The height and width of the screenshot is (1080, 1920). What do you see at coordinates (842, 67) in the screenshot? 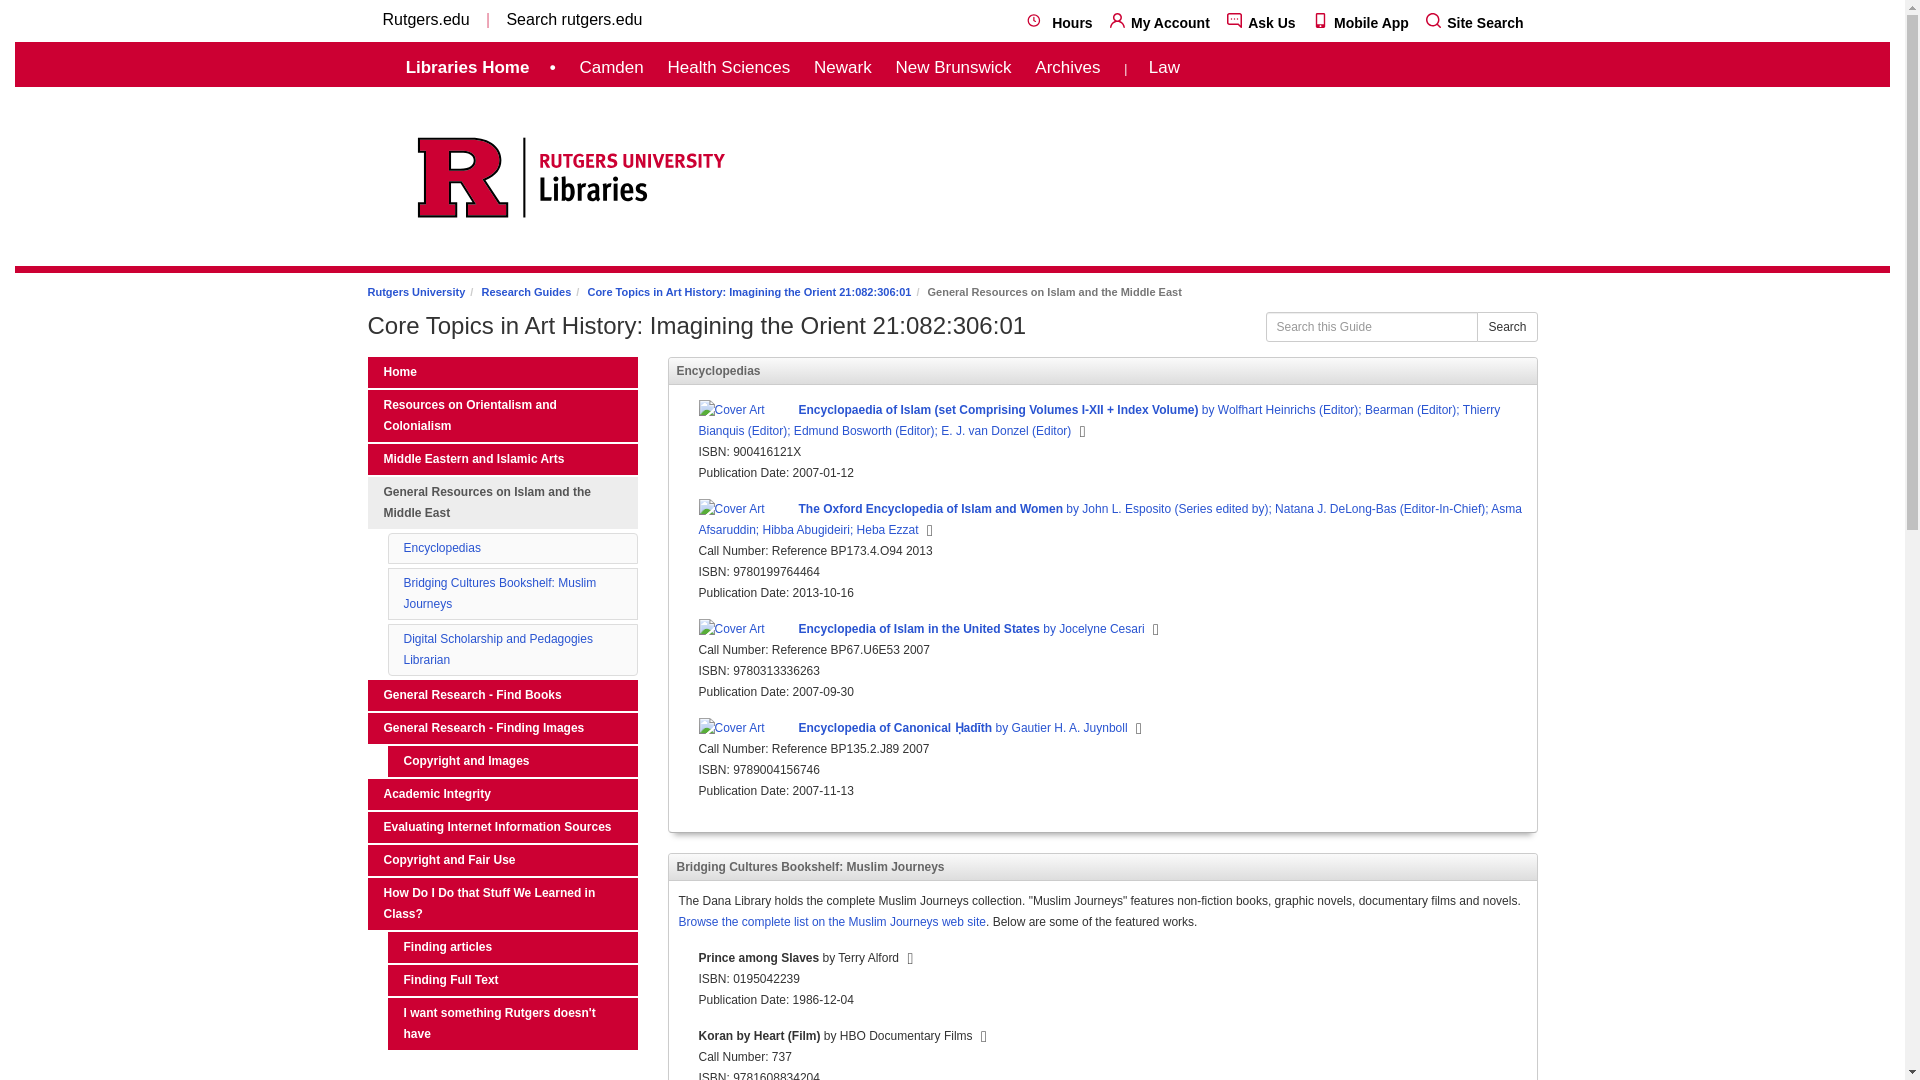
I see `Newark` at bounding box center [842, 67].